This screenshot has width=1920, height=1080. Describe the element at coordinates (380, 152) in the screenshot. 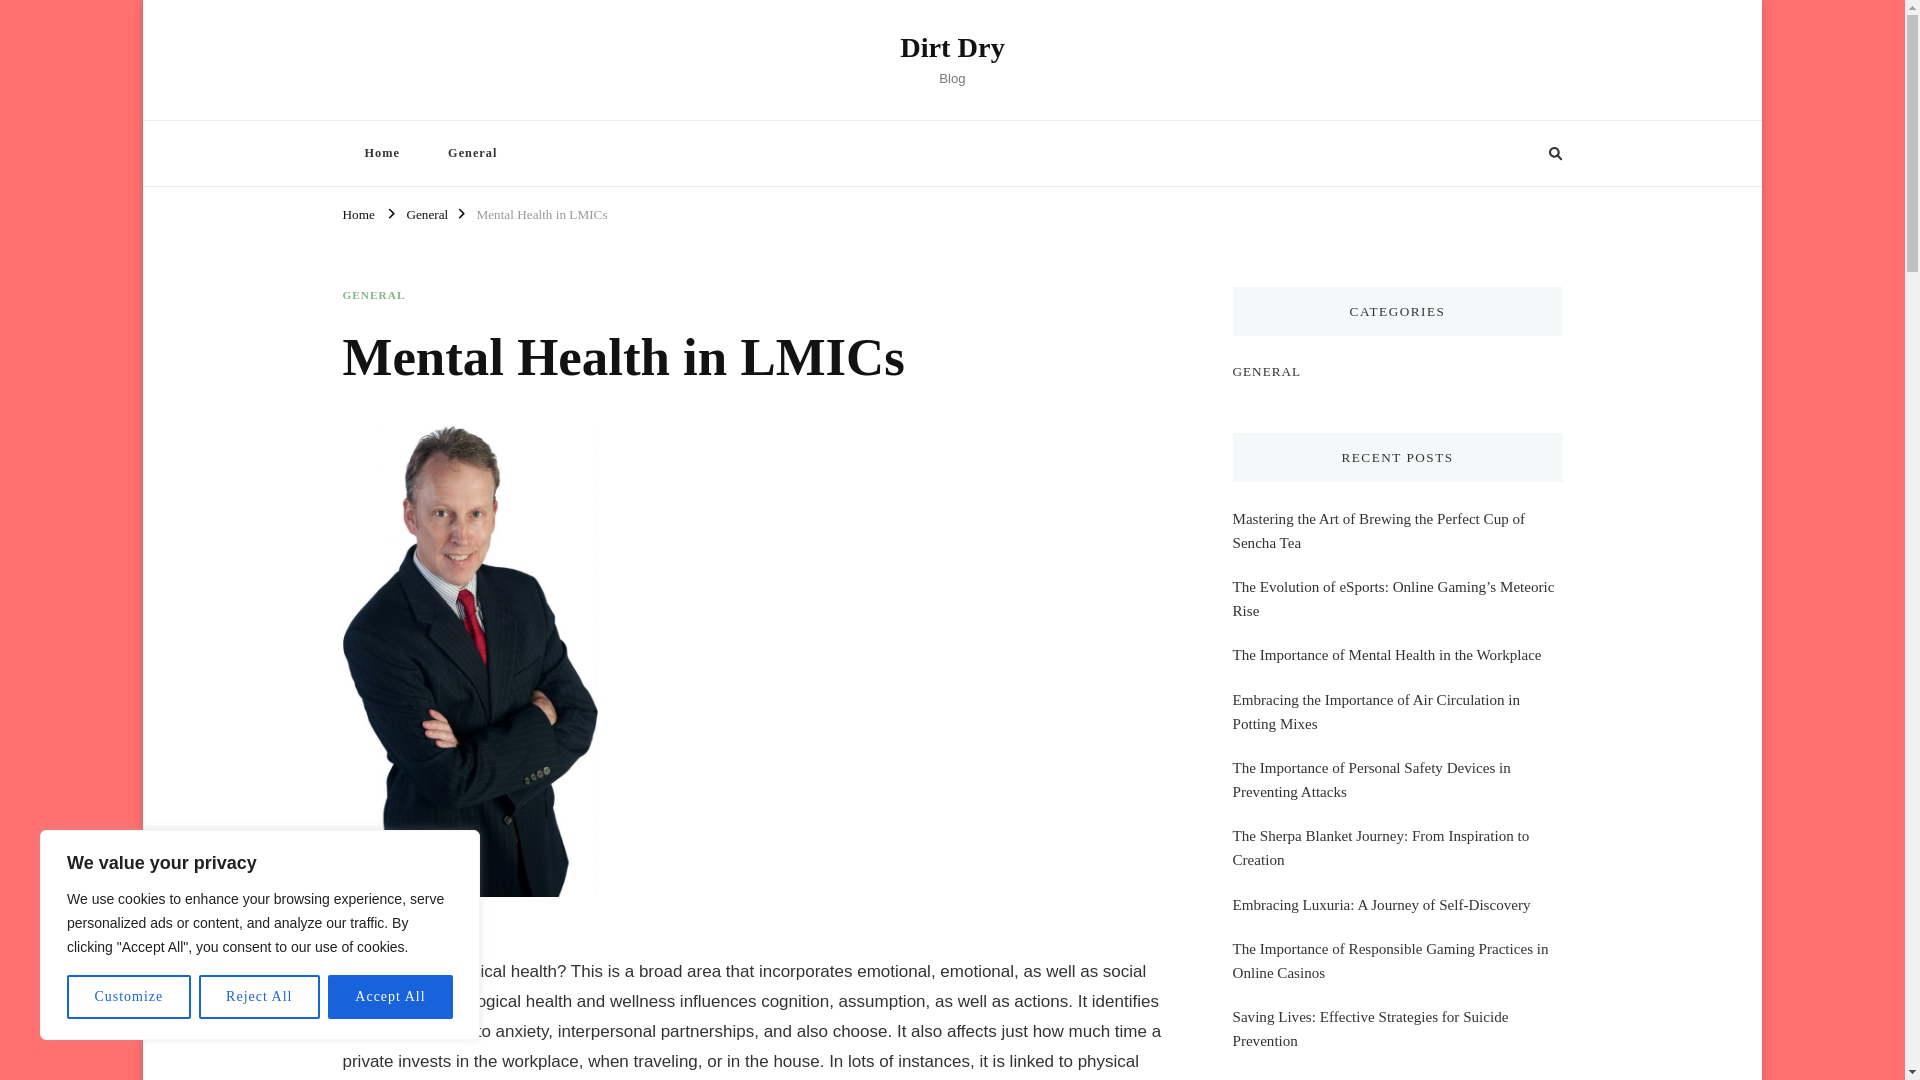

I see `Home` at that location.